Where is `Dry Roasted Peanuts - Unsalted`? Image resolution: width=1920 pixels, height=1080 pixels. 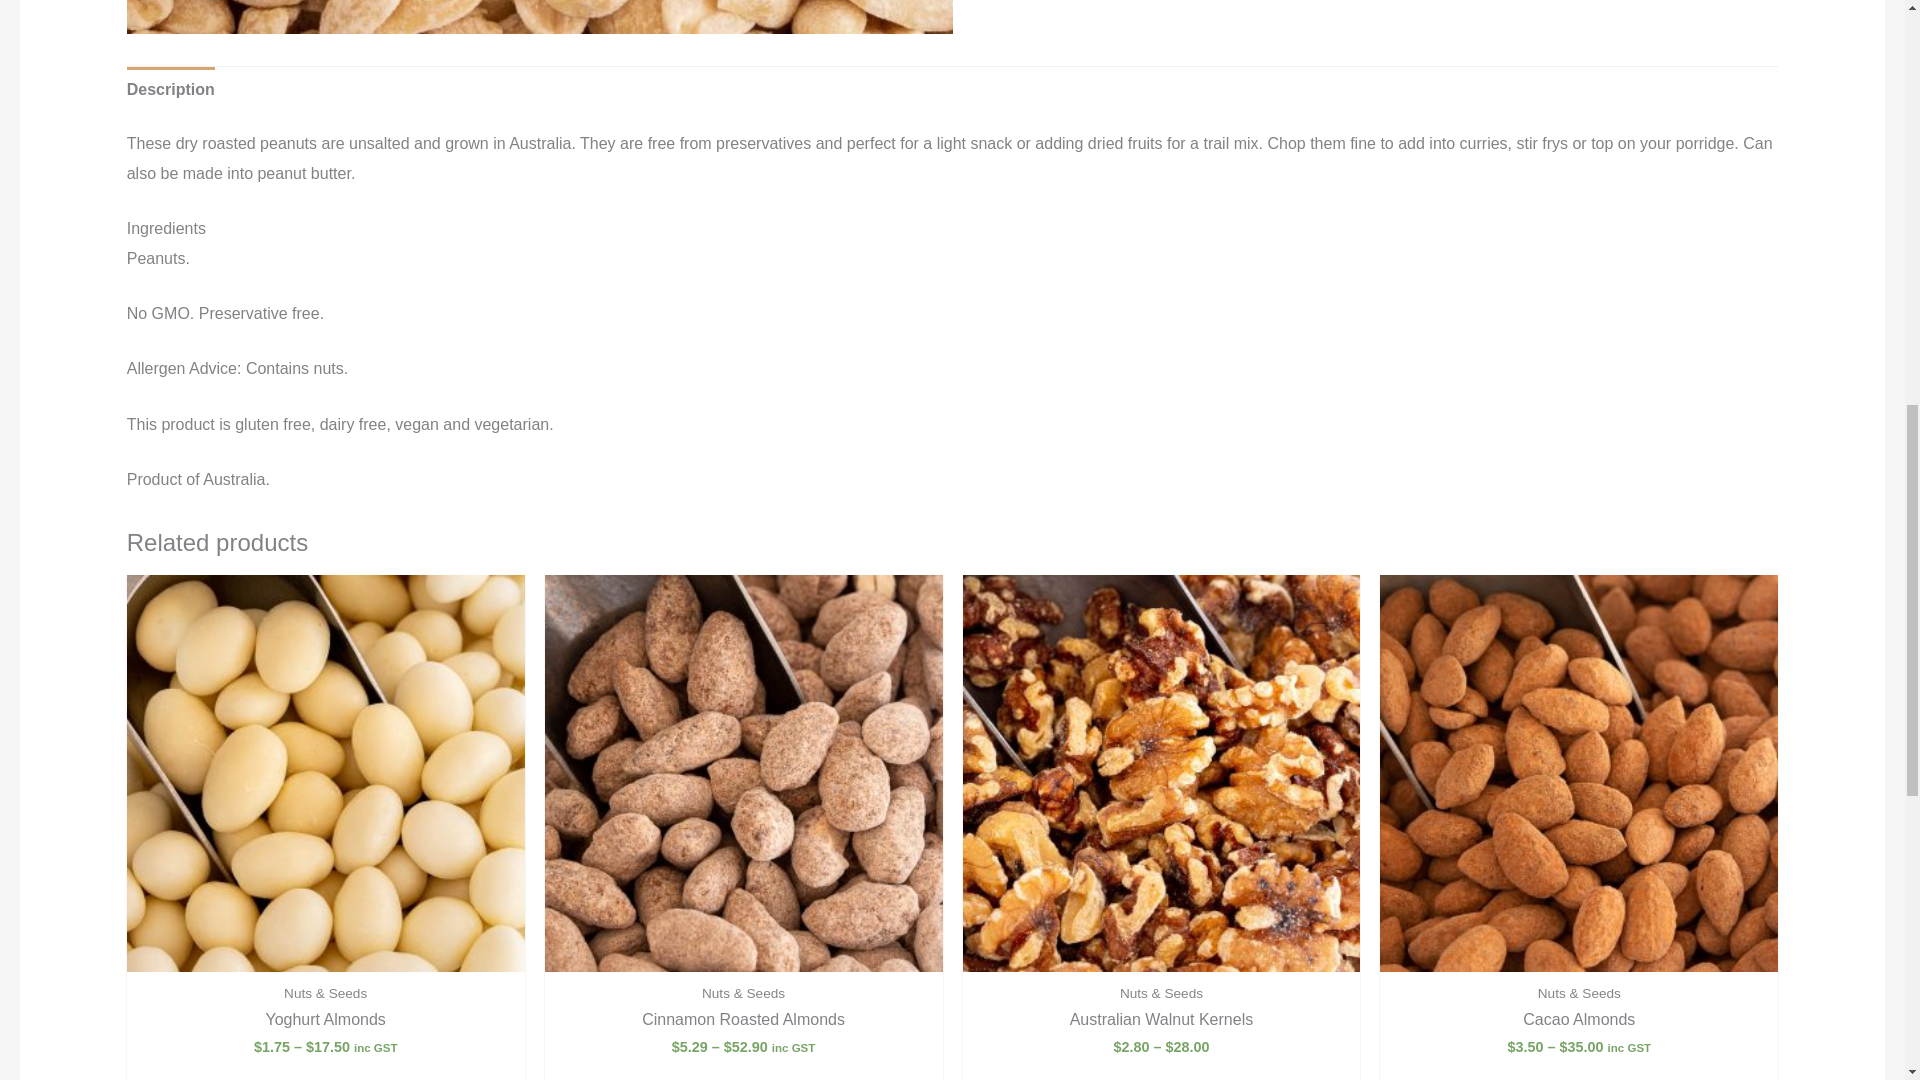 Dry Roasted Peanuts - Unsalted is located at coordinates (539, 16).